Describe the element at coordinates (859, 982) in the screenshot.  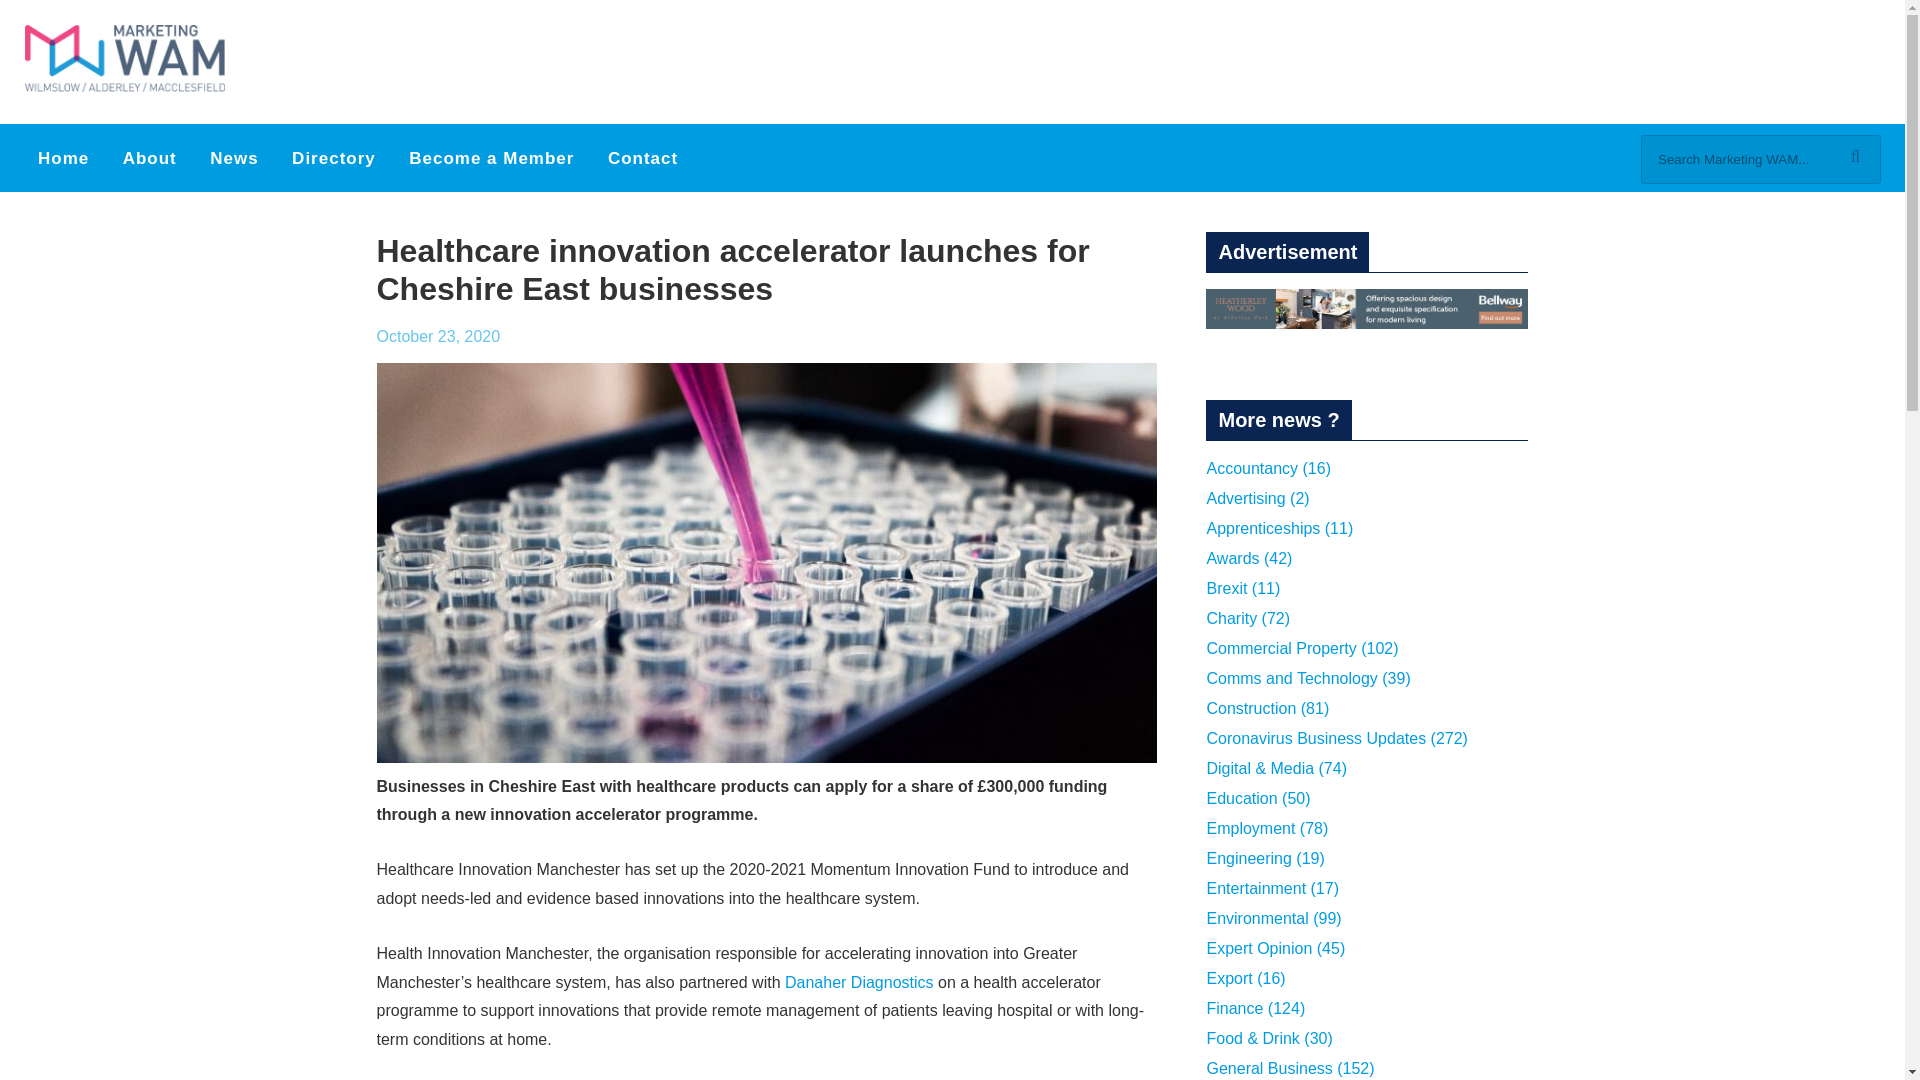
I see `Danaher Diagnostics` at that location.